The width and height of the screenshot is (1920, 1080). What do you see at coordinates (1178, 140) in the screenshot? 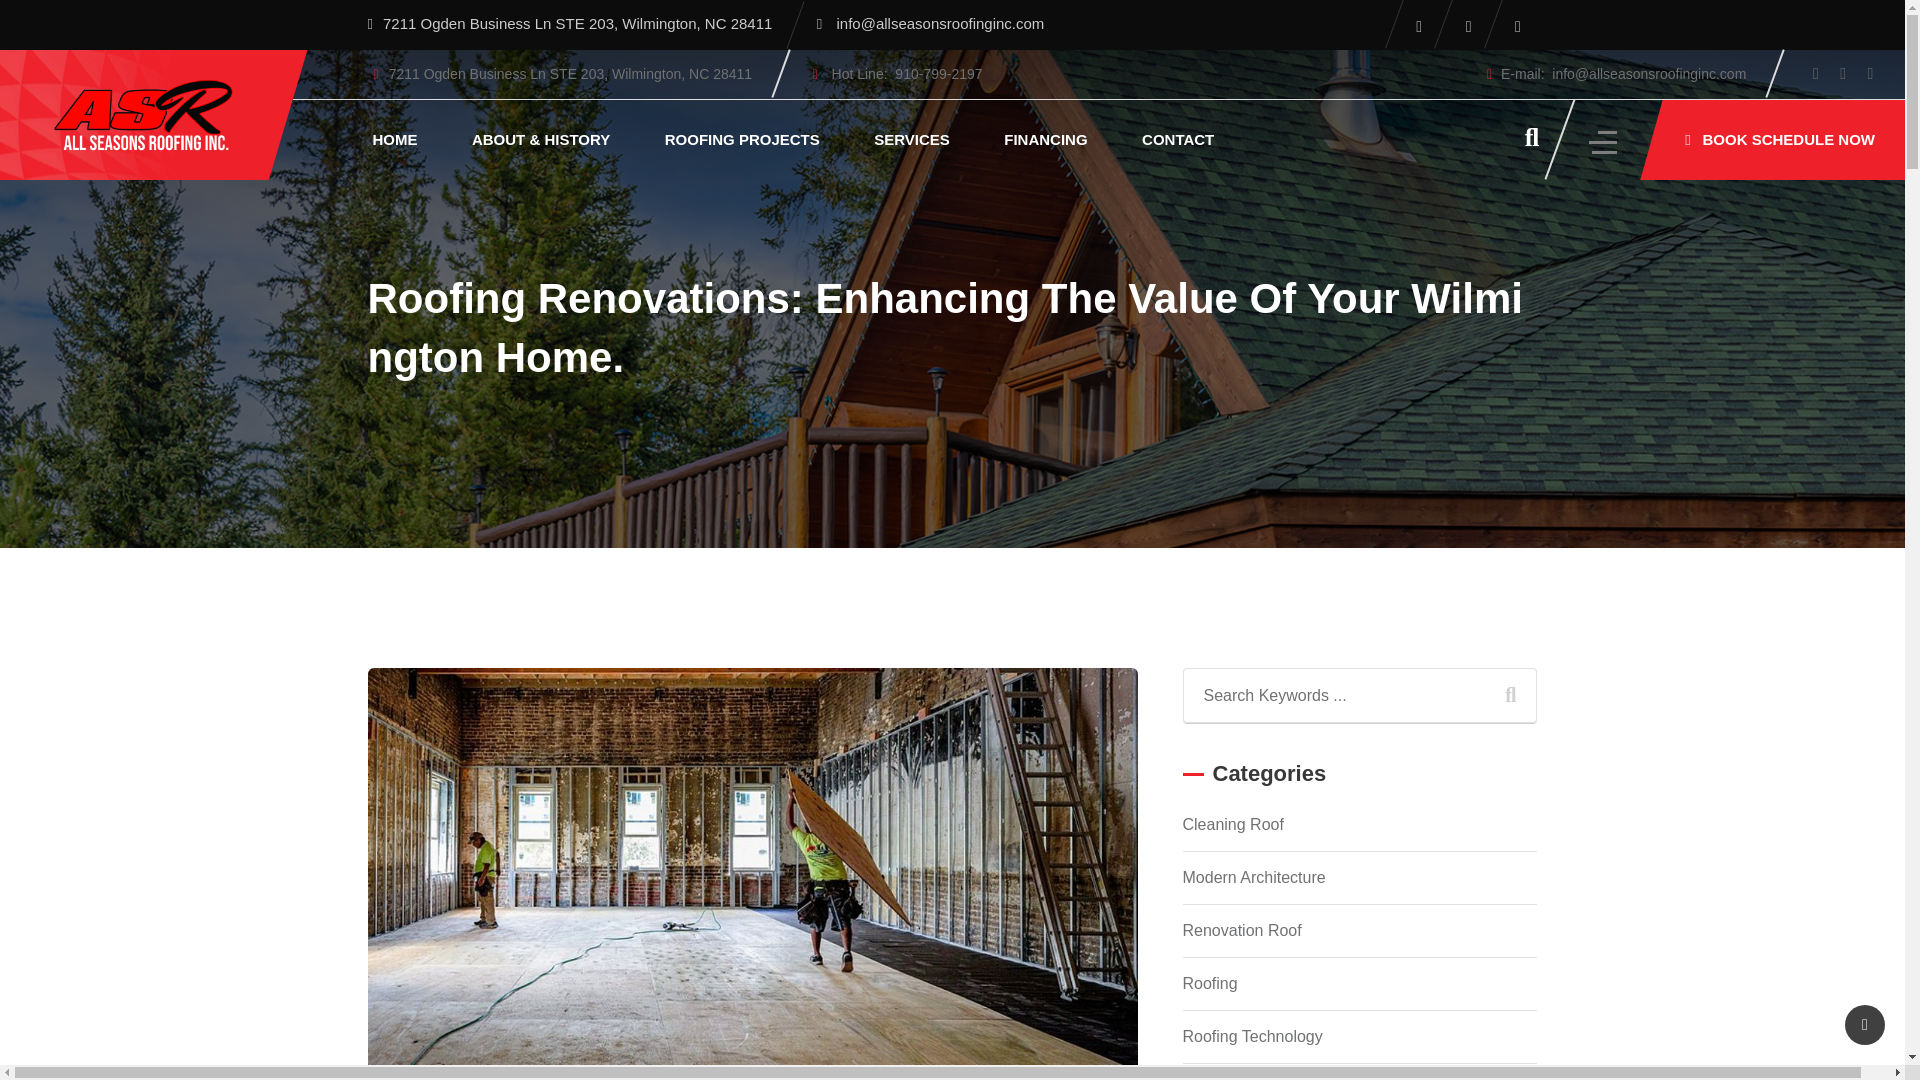
I see `CONTACT` at bounding box center [1178, 140].